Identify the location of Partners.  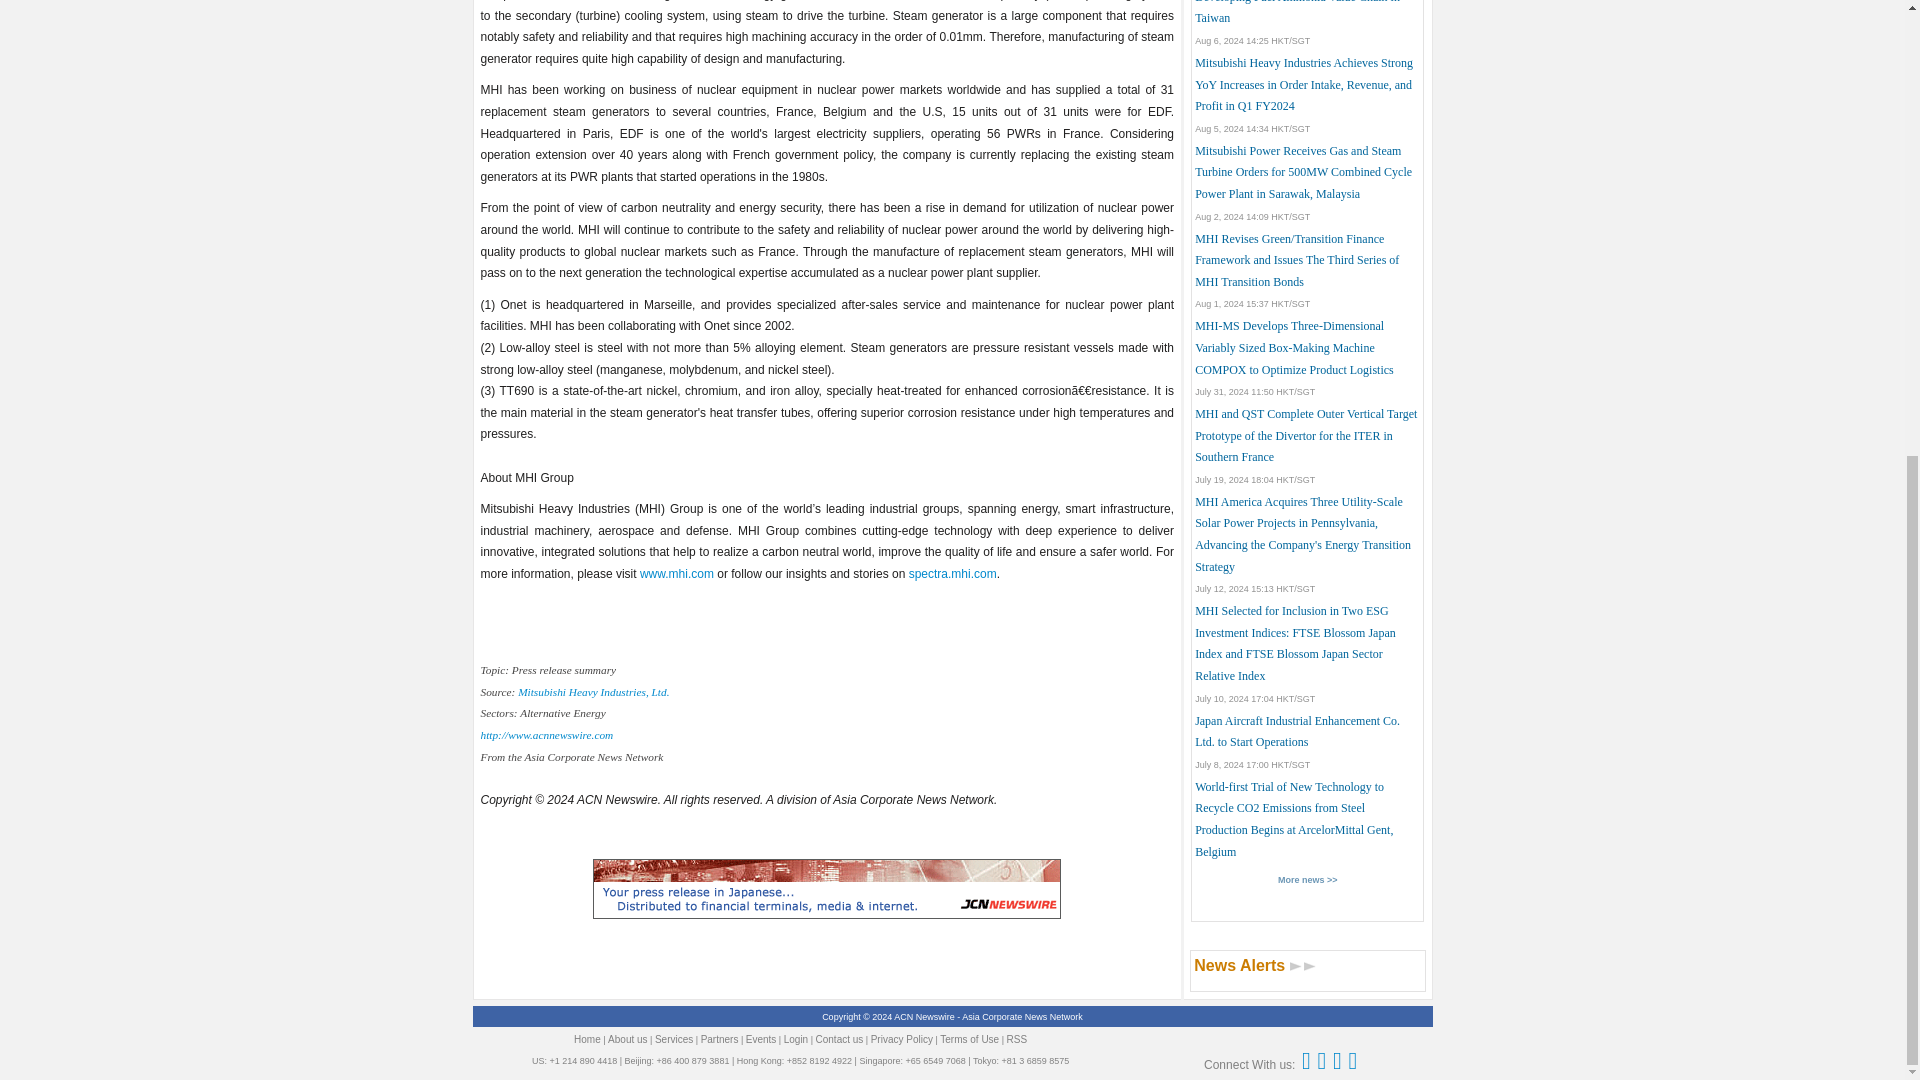
(720, 1039).